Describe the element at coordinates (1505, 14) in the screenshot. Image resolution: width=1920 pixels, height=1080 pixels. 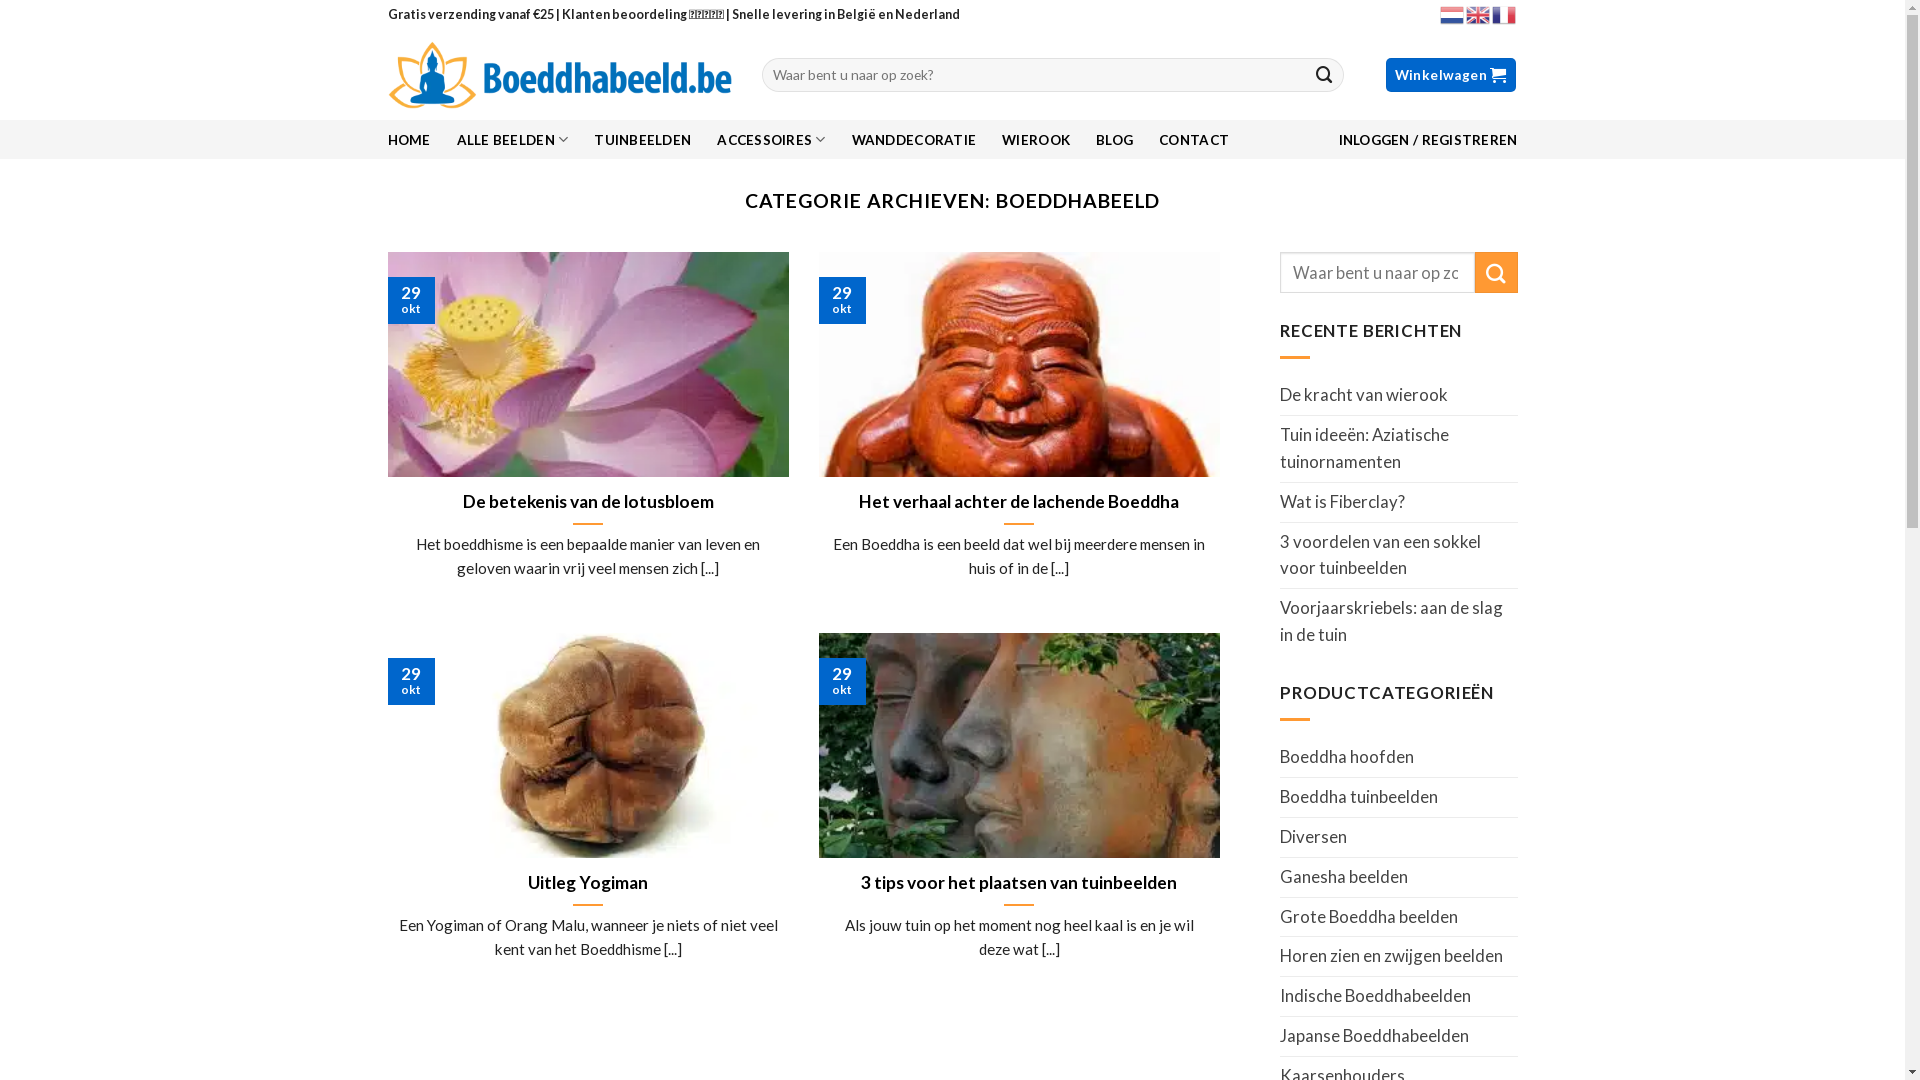
I see `French` at that location.